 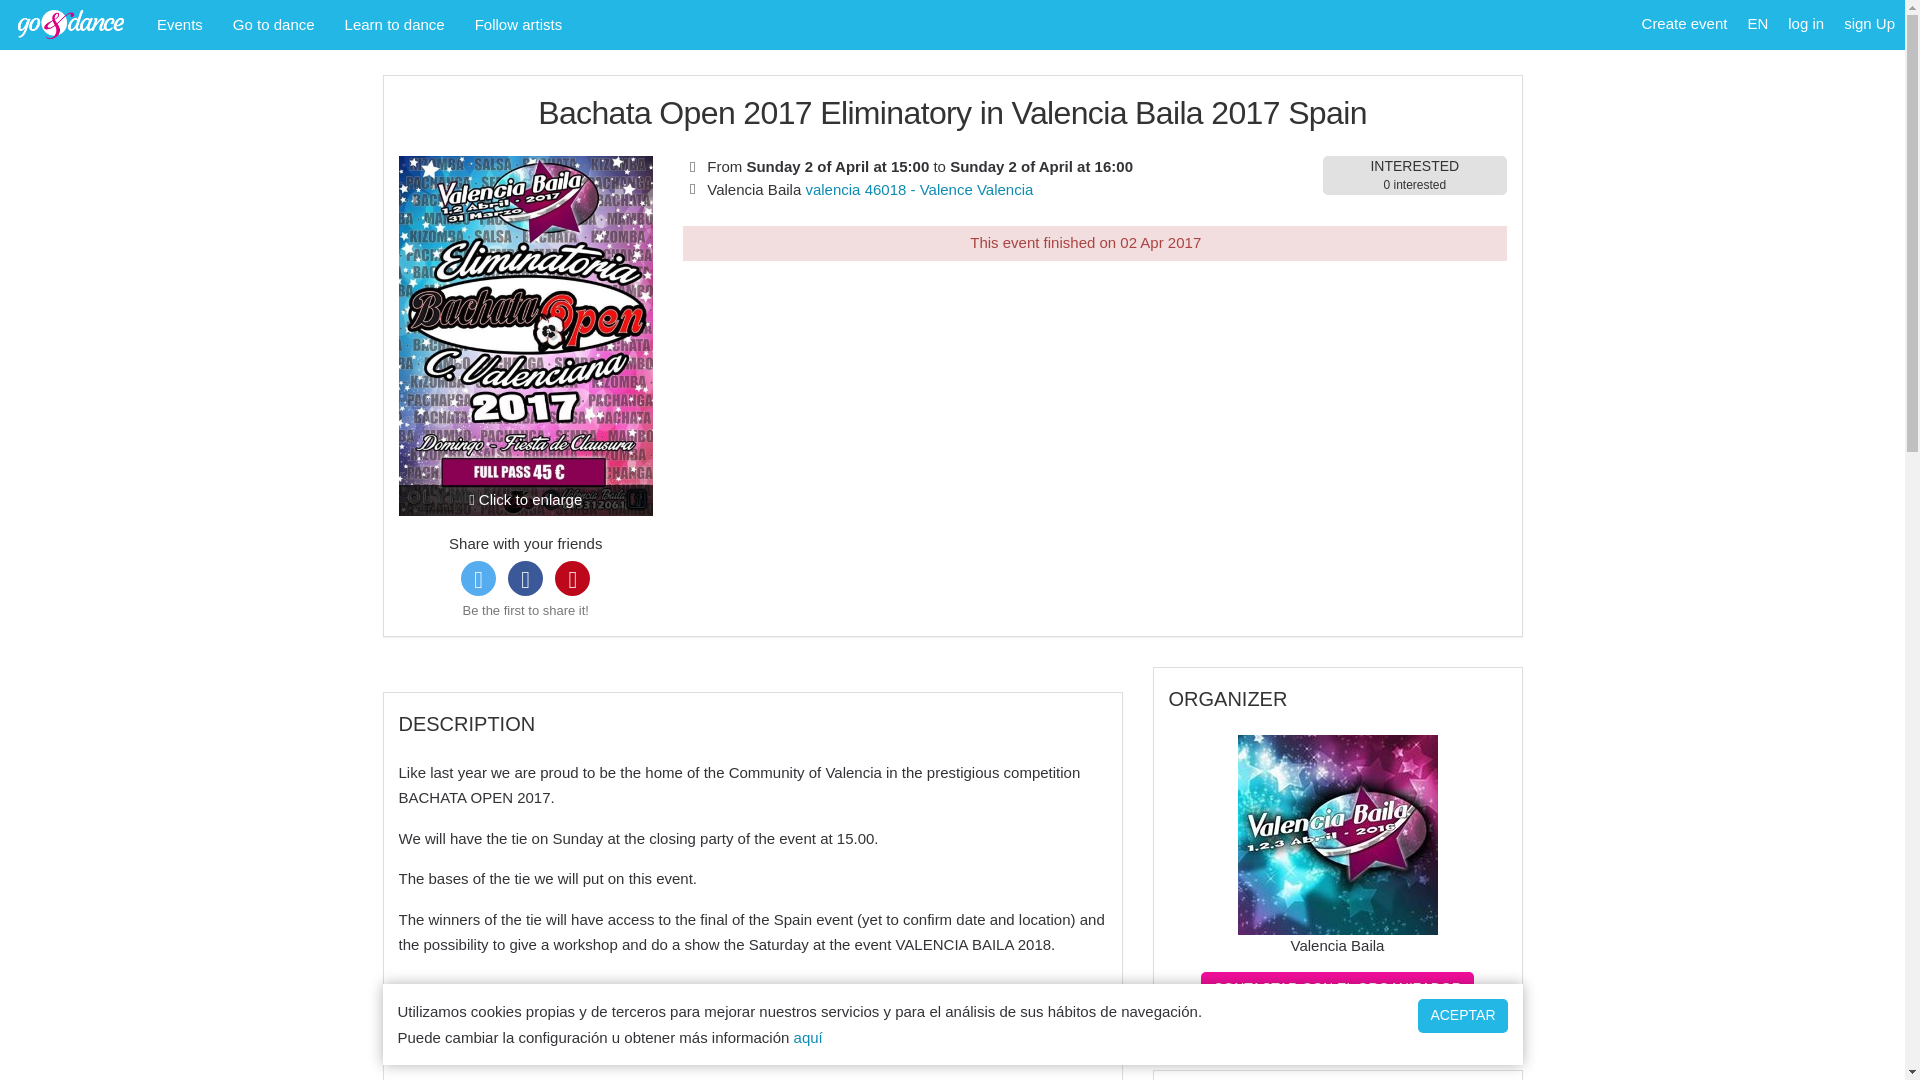 I want to click on Follow artists, so click(x=518, y=24).